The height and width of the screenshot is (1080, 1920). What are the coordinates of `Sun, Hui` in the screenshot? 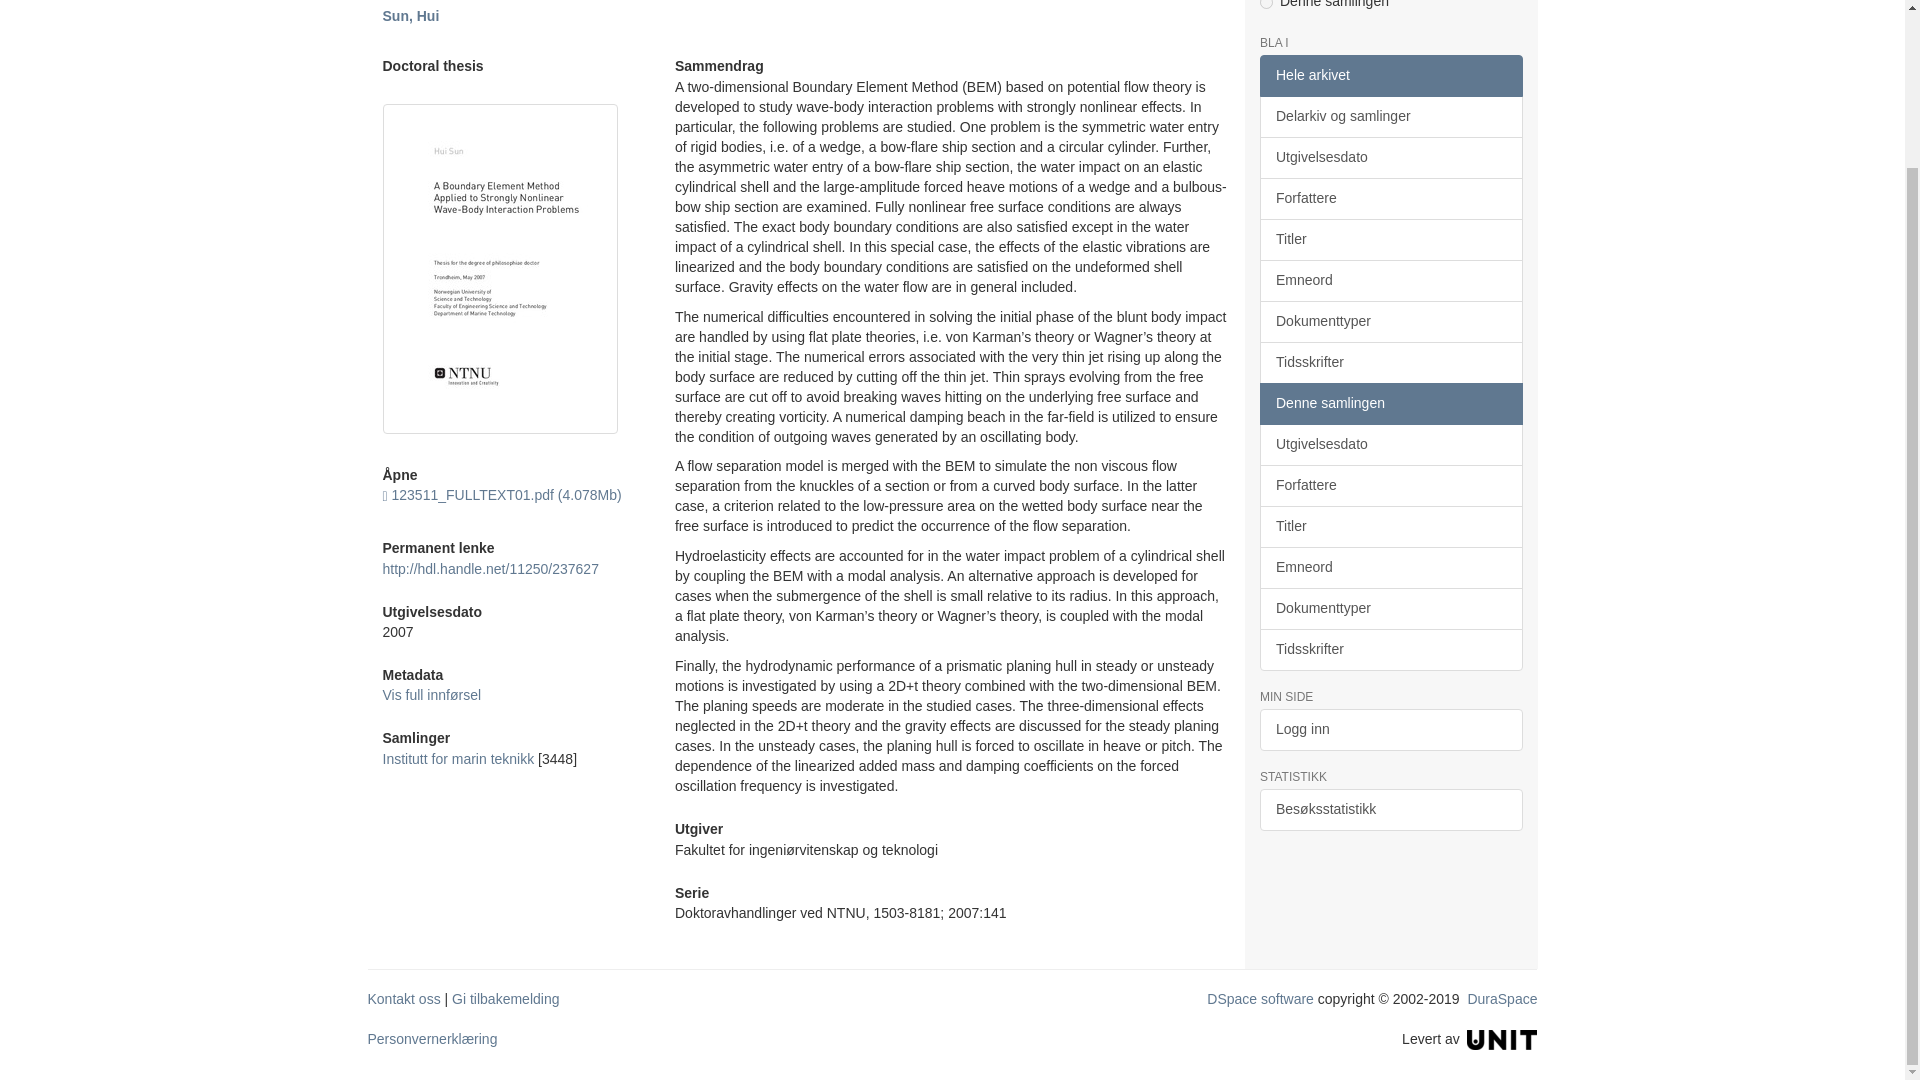 It's located at (410, 15).